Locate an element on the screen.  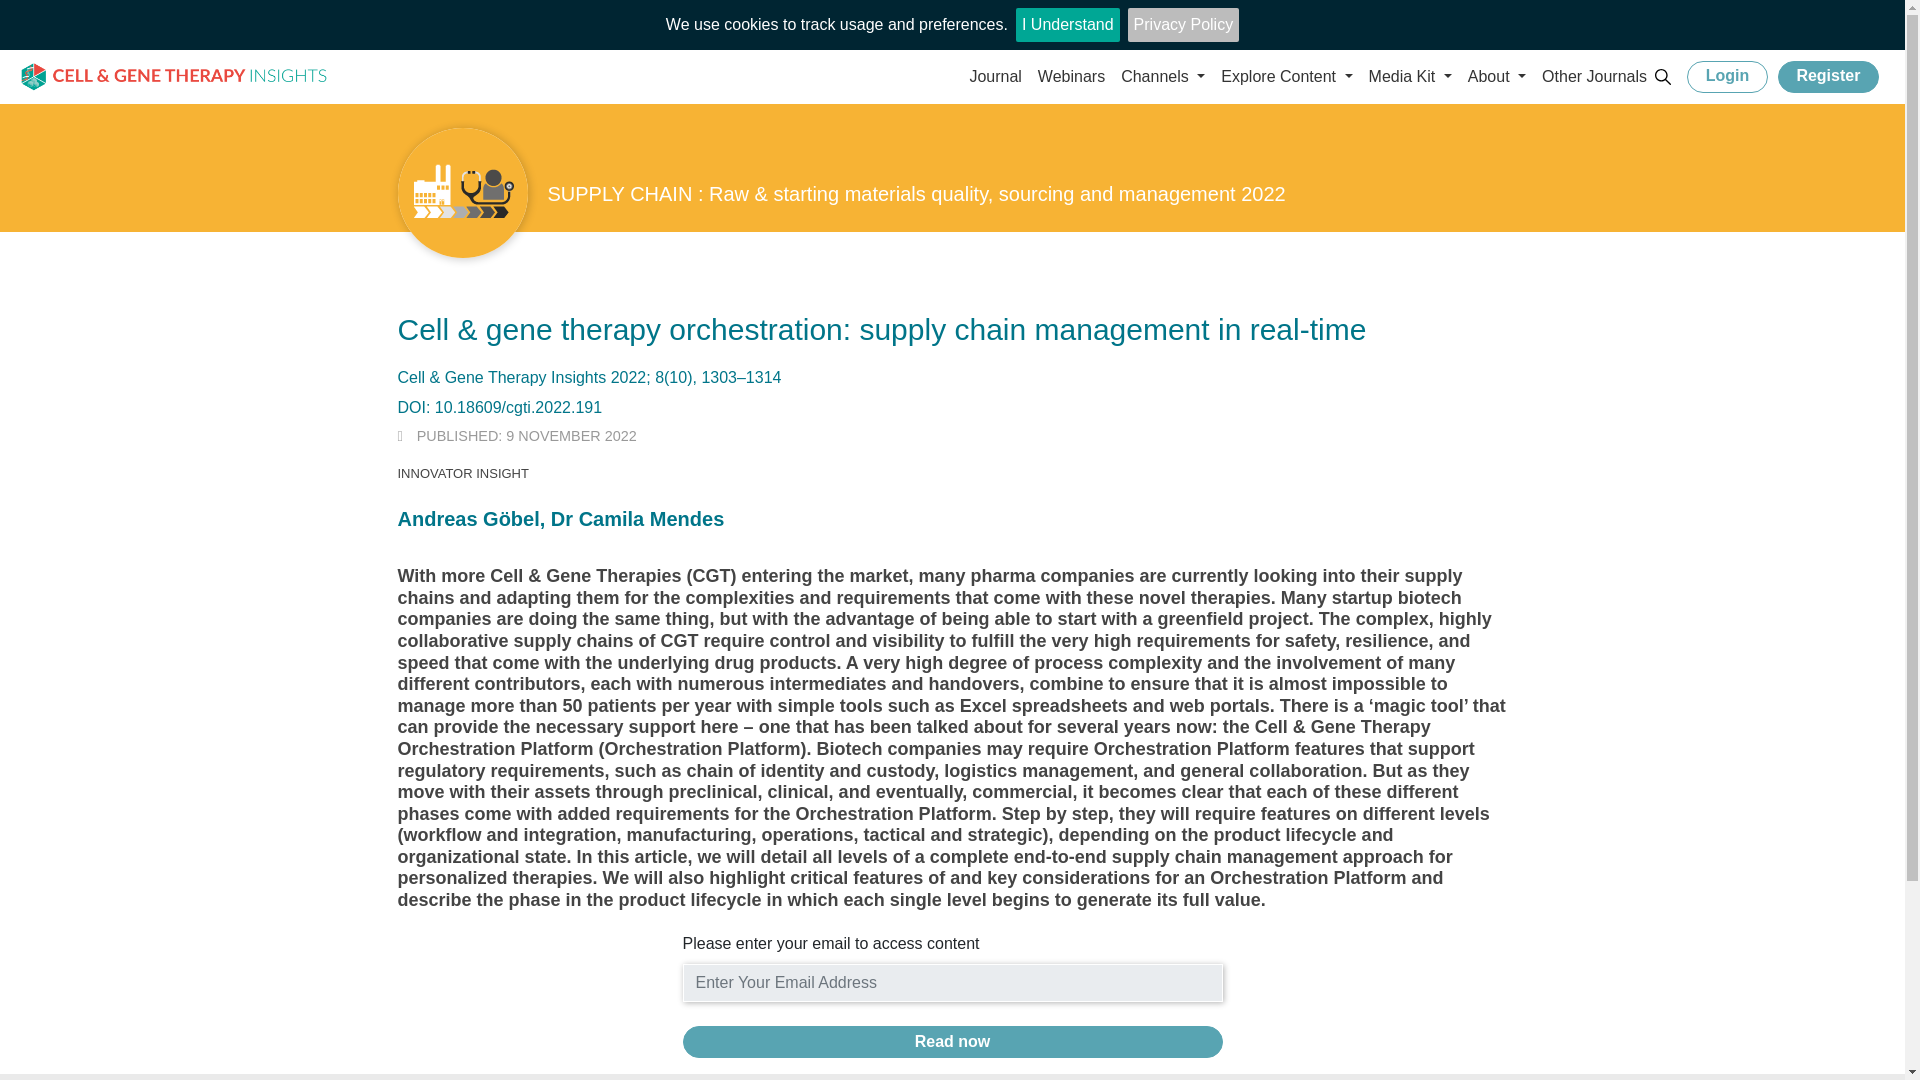
Login is located at coordinates (1728, 76).